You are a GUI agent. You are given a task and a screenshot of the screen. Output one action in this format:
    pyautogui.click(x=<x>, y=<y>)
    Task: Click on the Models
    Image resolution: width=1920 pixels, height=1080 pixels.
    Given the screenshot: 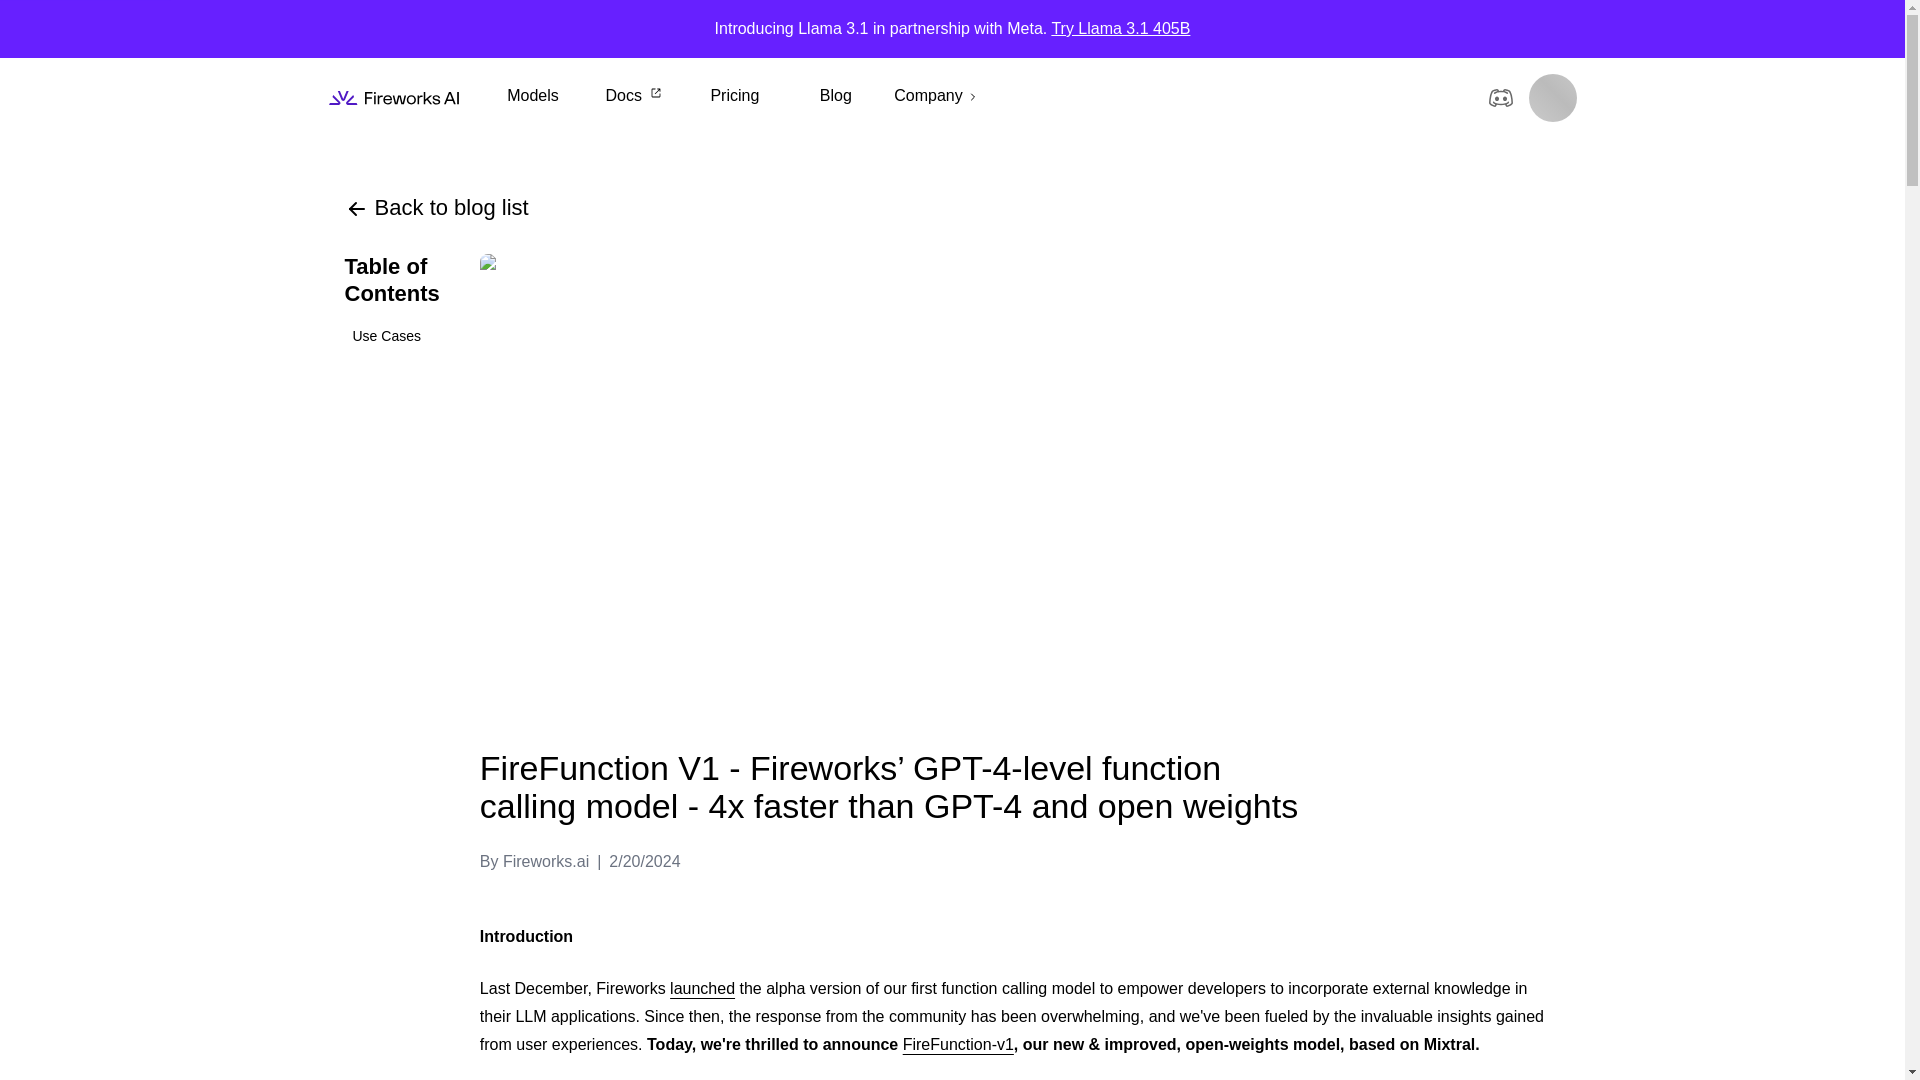 What is the action you would take?
    pyautogui.click(x=532, y=96)
    